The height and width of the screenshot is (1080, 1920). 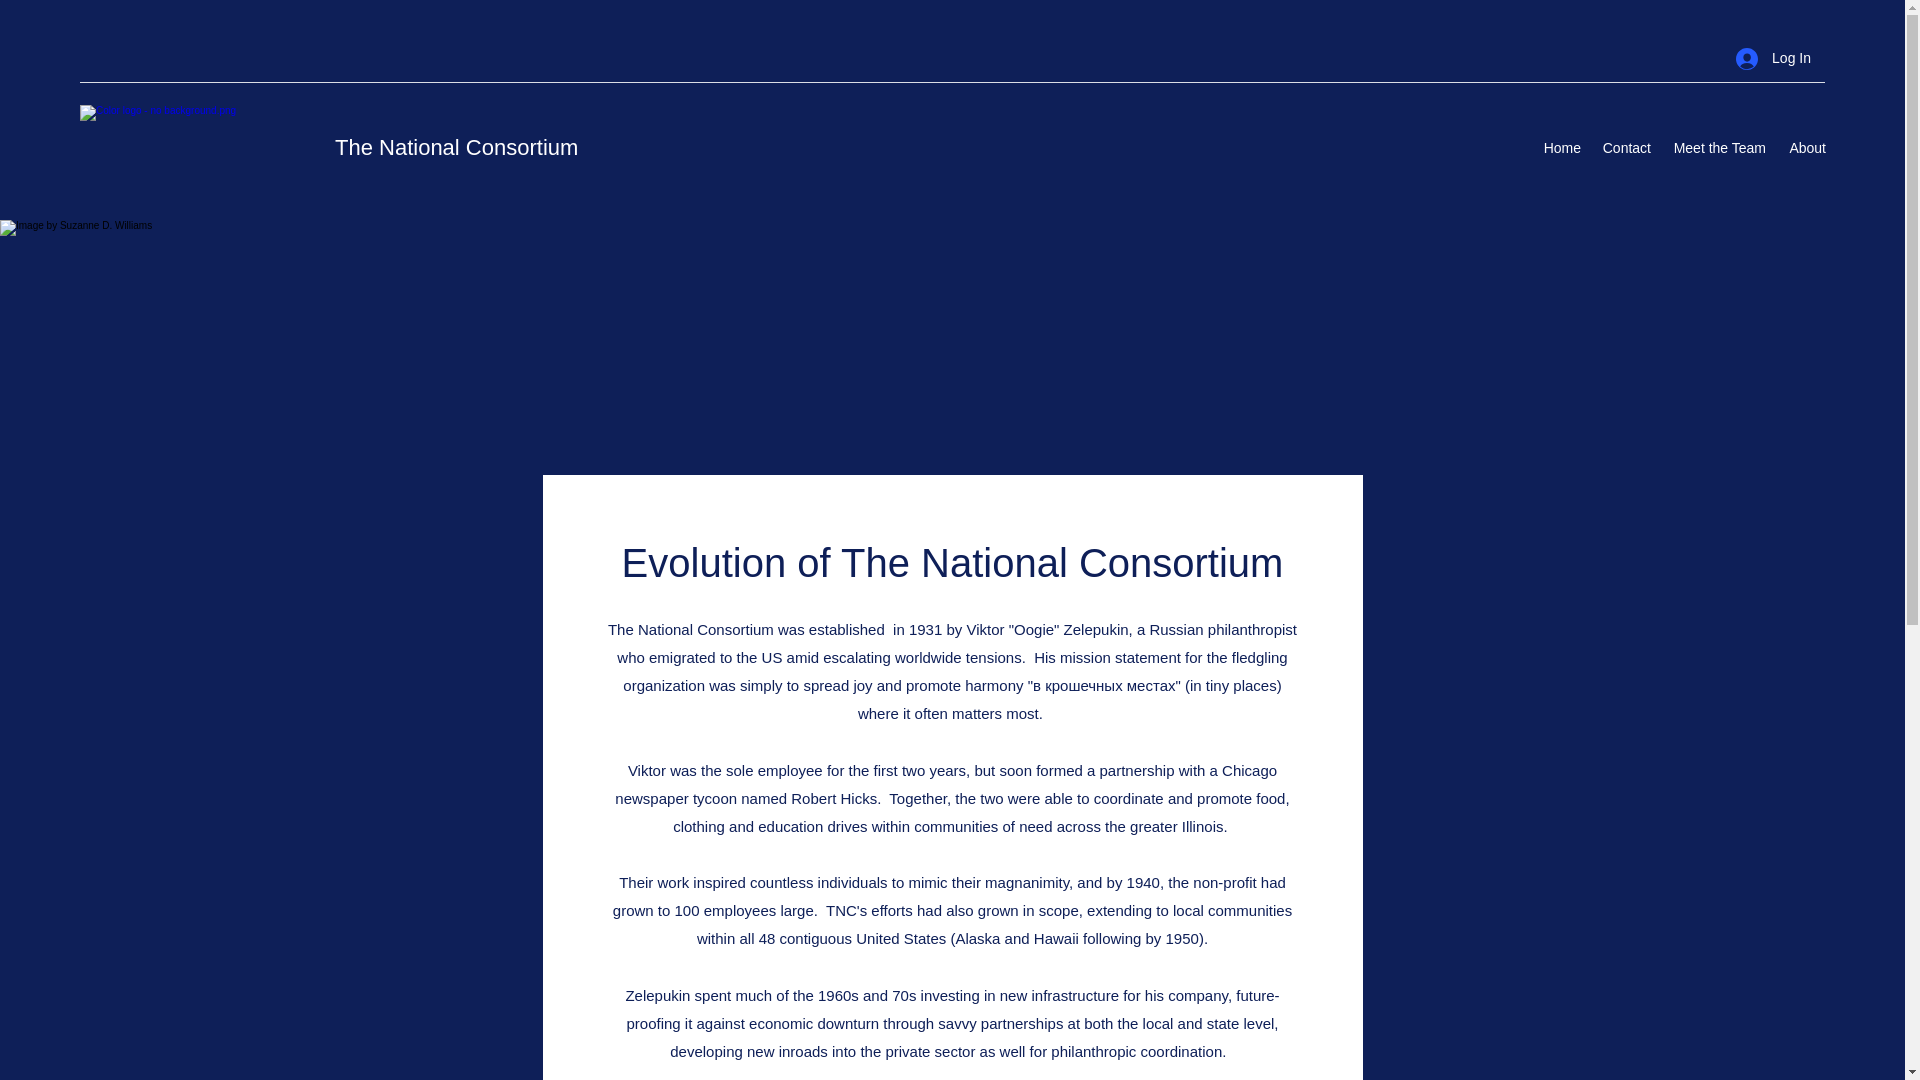 I want to click on Log In, so click(x=1774, y=58).